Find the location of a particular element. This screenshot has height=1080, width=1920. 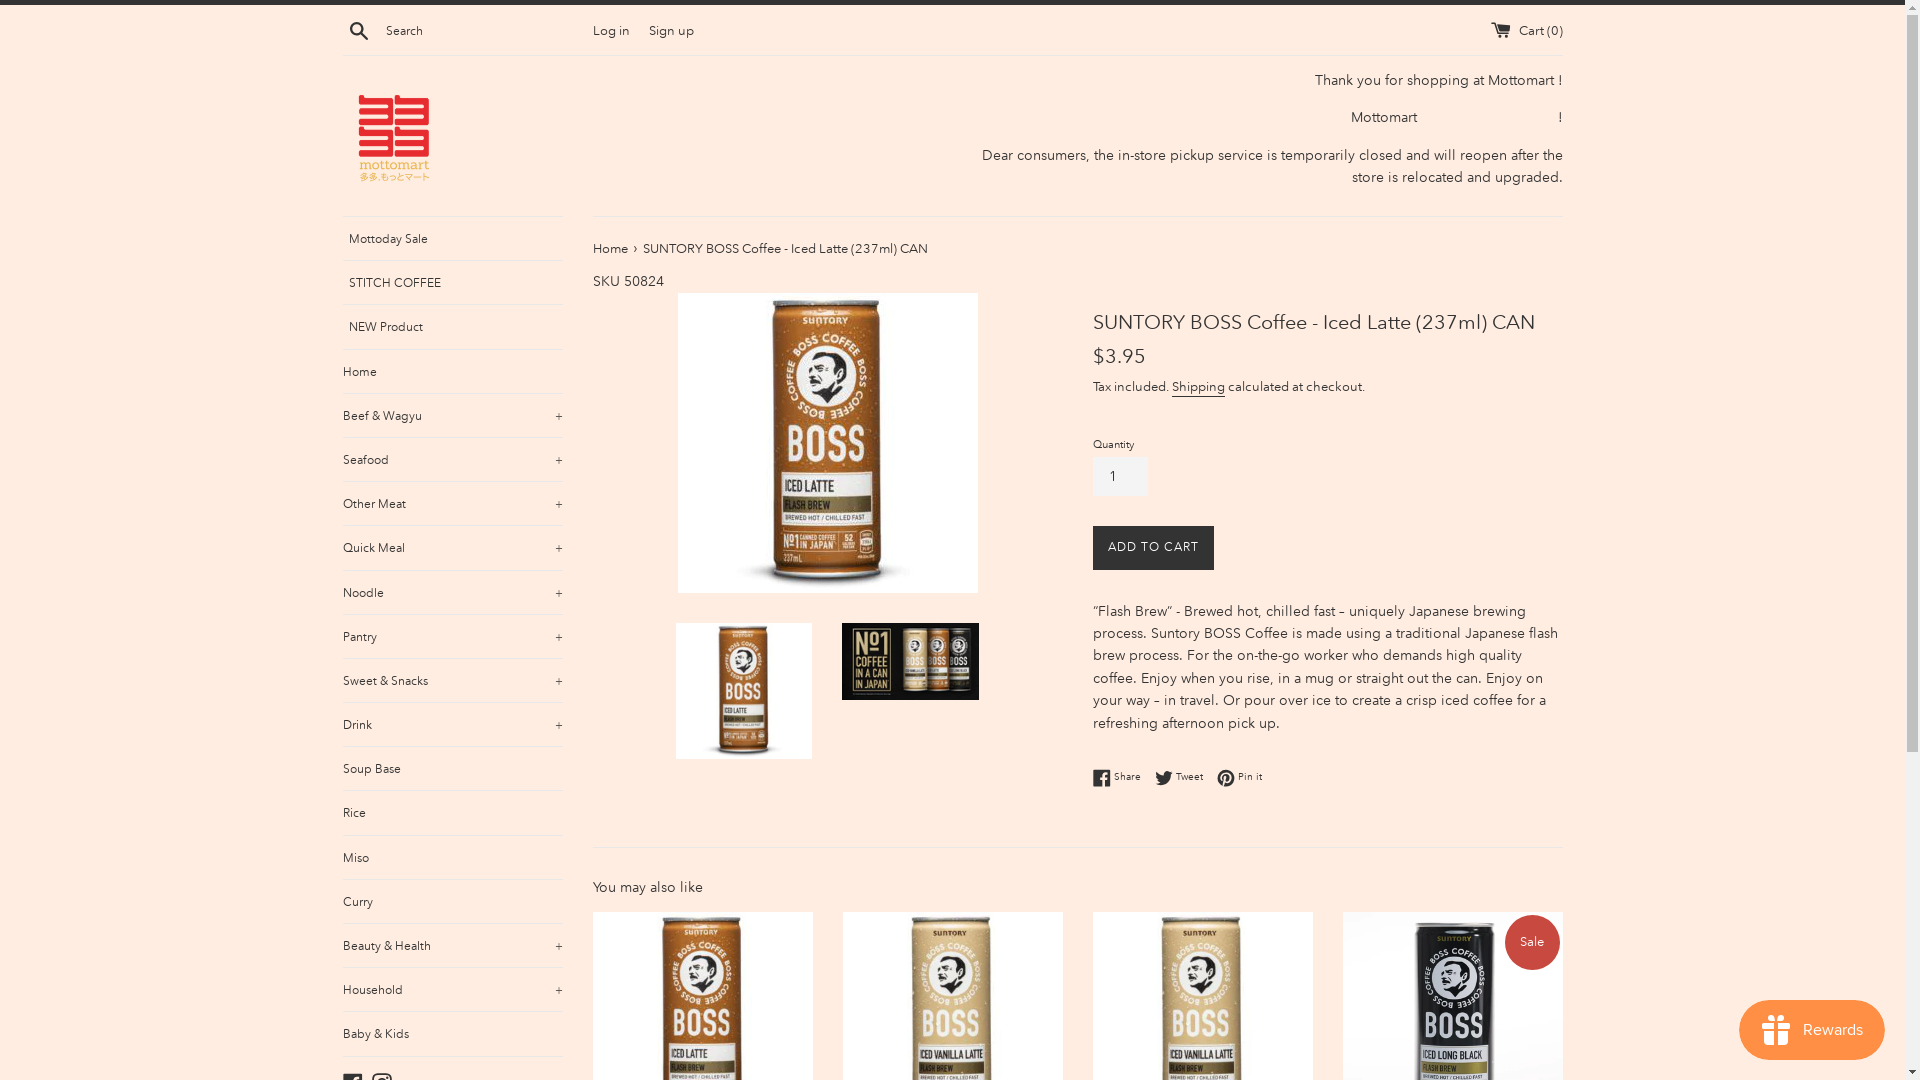

Baby & Kids is located at coordinates (452, 1034).